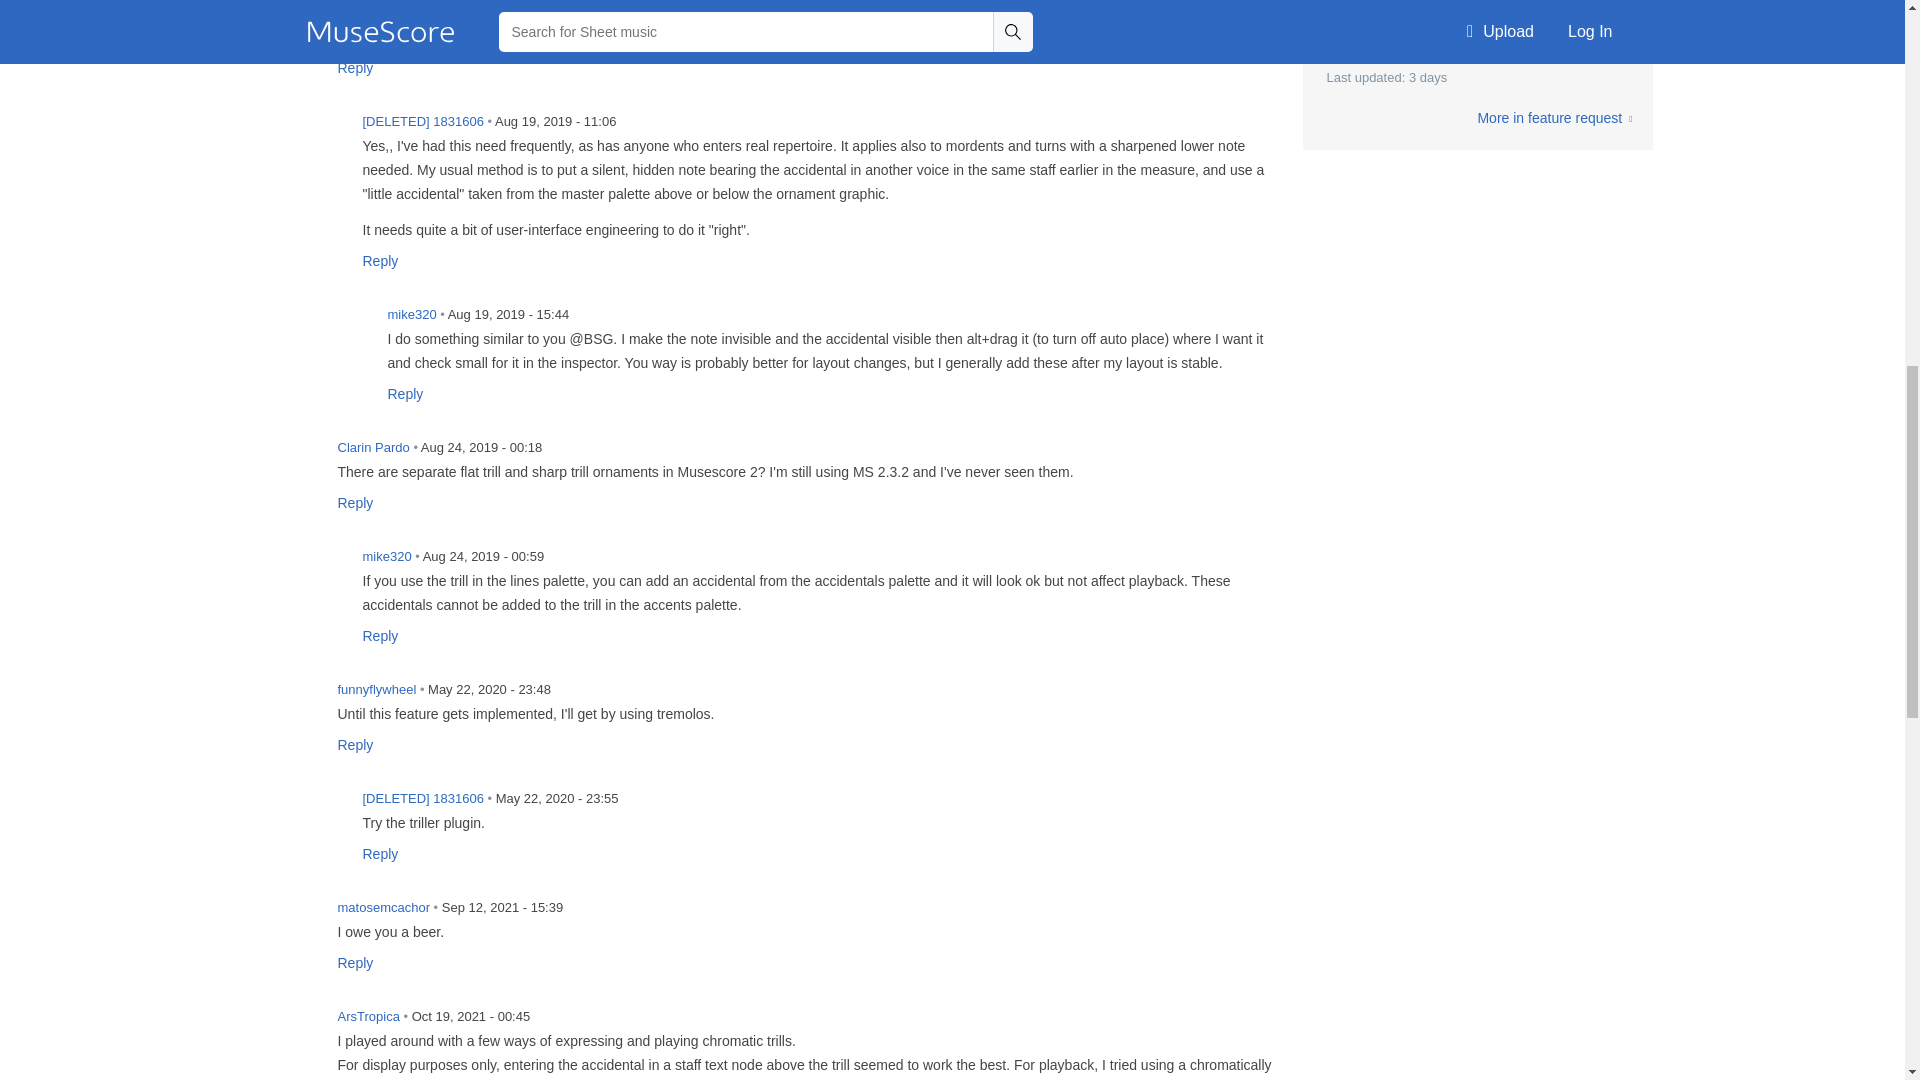 The height and width of the screenshot is (1080, 1920). What do you see at coordinates (302, 1028) in the screenshot?
I see `ArsTropica` at bounding box center [302, 1028].